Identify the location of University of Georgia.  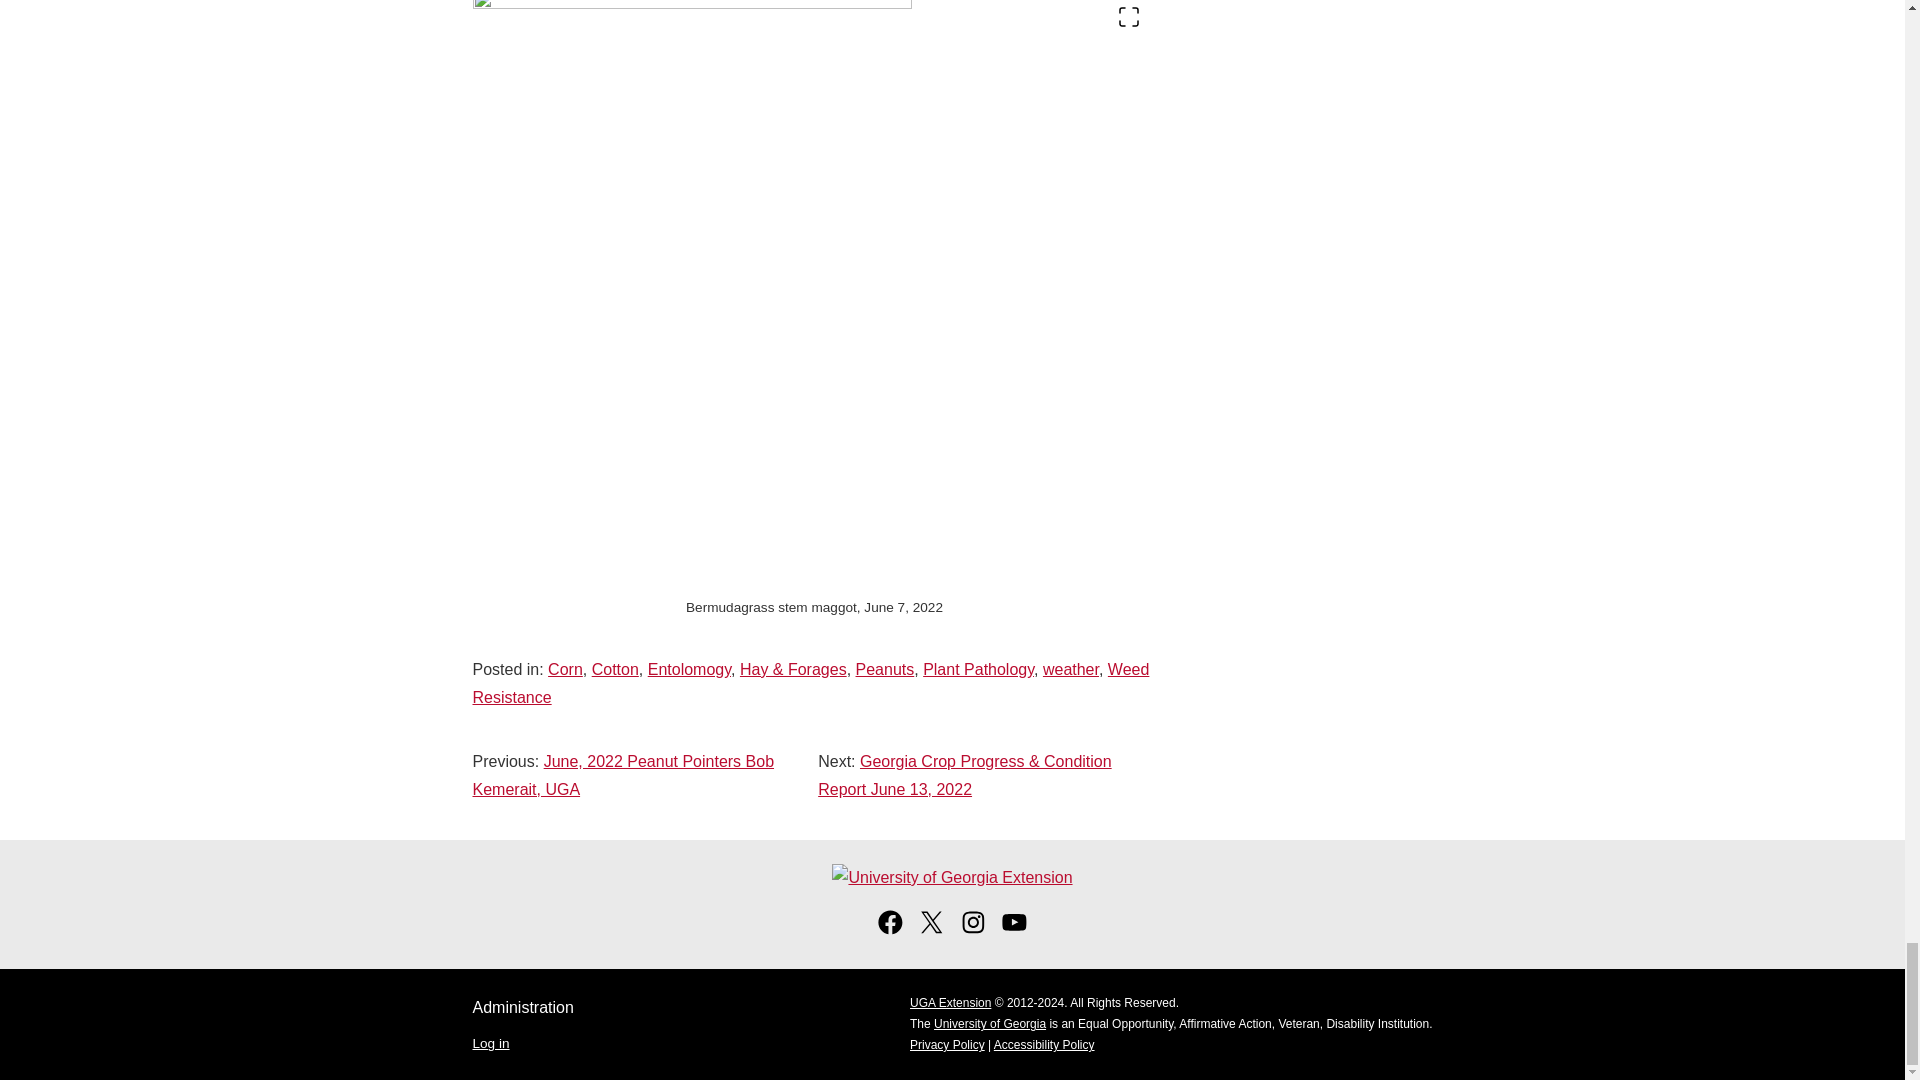
(990, 1024).